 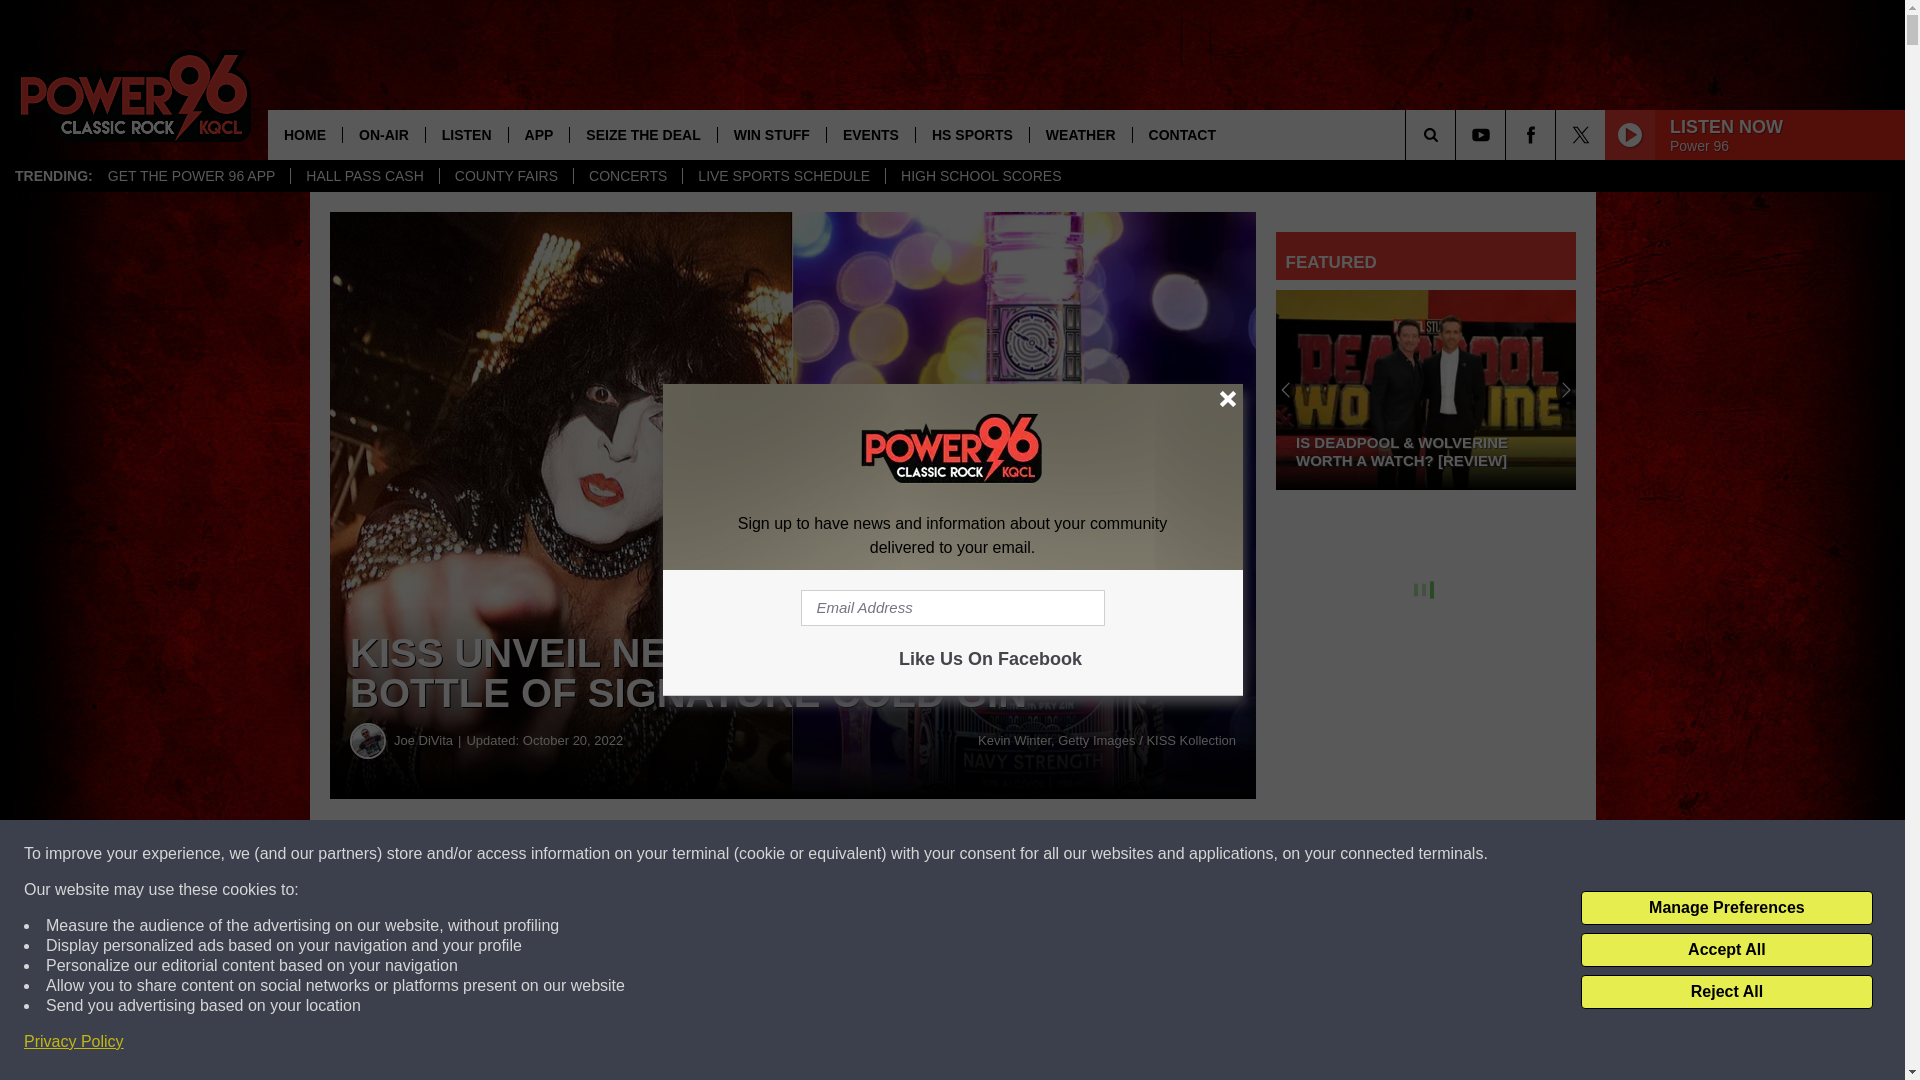 What do you see at coordinates (1458, 134) in the screenshot?
I see `SEARCH` at bounding box center [1458, 134].